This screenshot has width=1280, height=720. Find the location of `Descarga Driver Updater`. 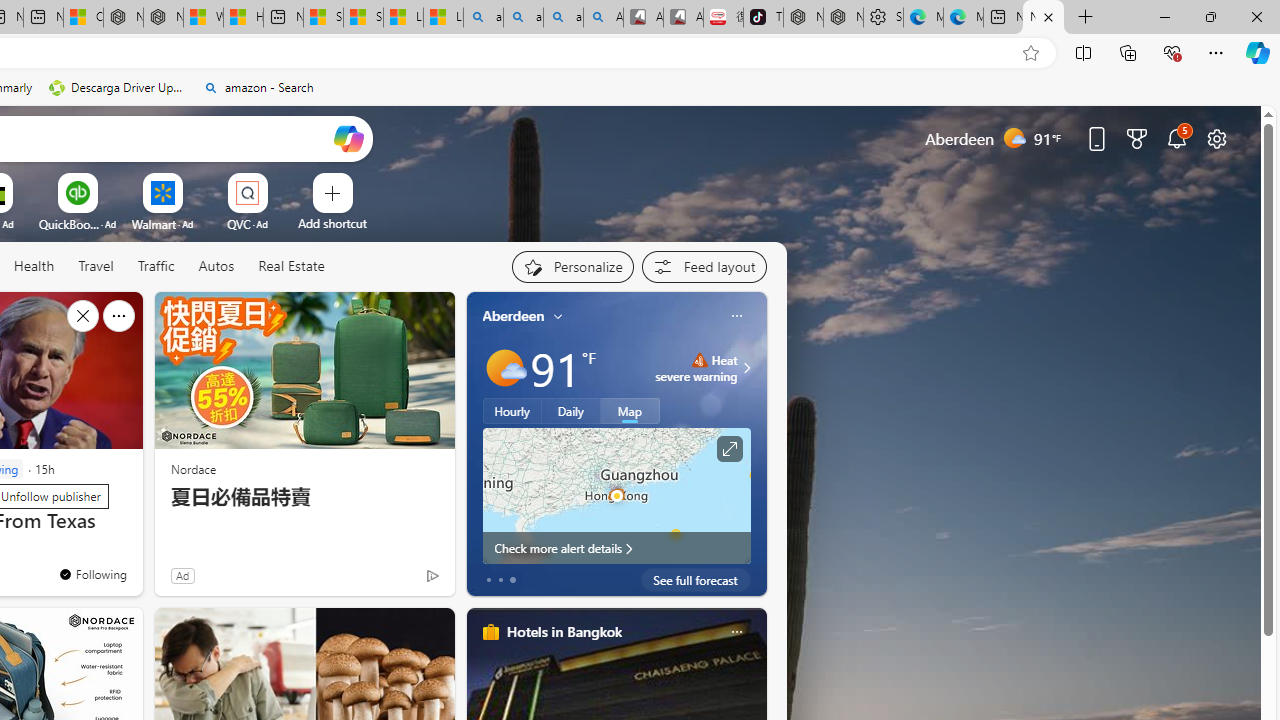

Descarga Driver Updater is located at coordinates (118, 88).